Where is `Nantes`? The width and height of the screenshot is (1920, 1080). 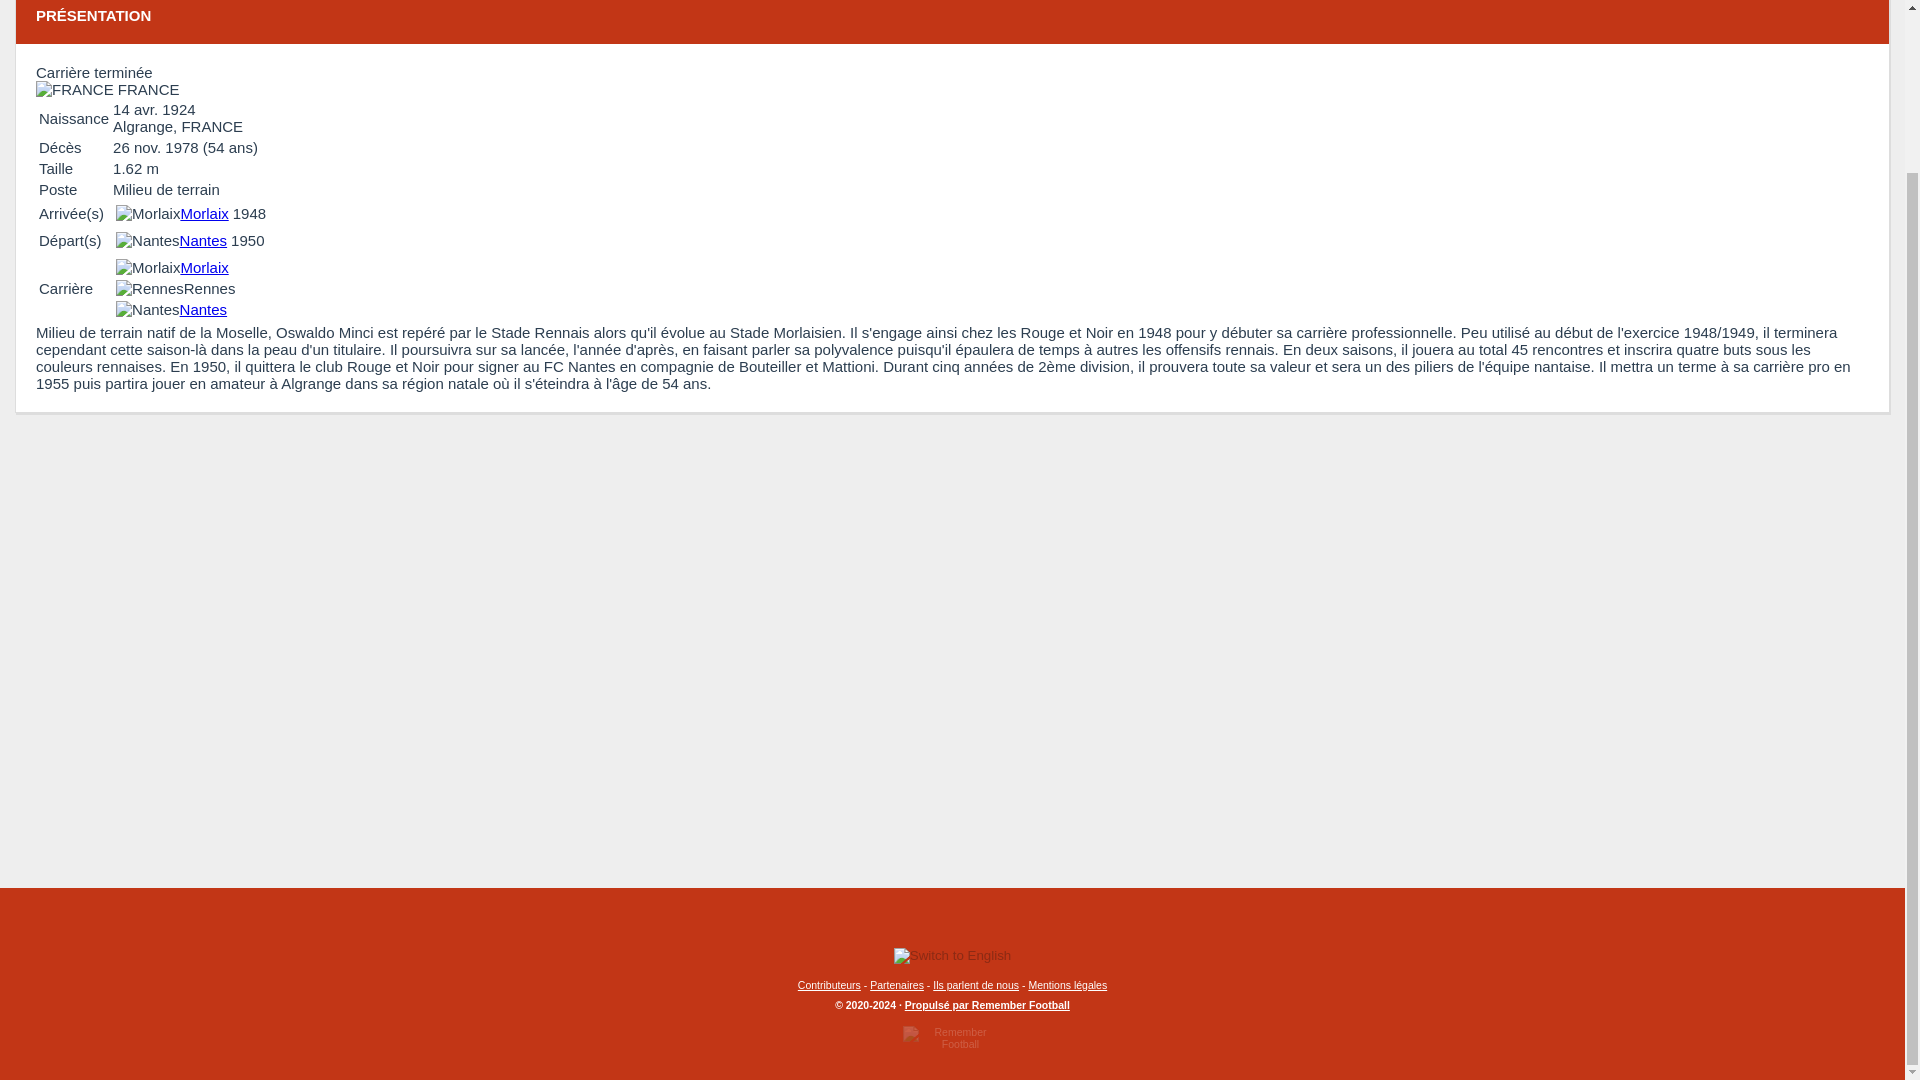
Nantes is located at coordinates (204, 240).